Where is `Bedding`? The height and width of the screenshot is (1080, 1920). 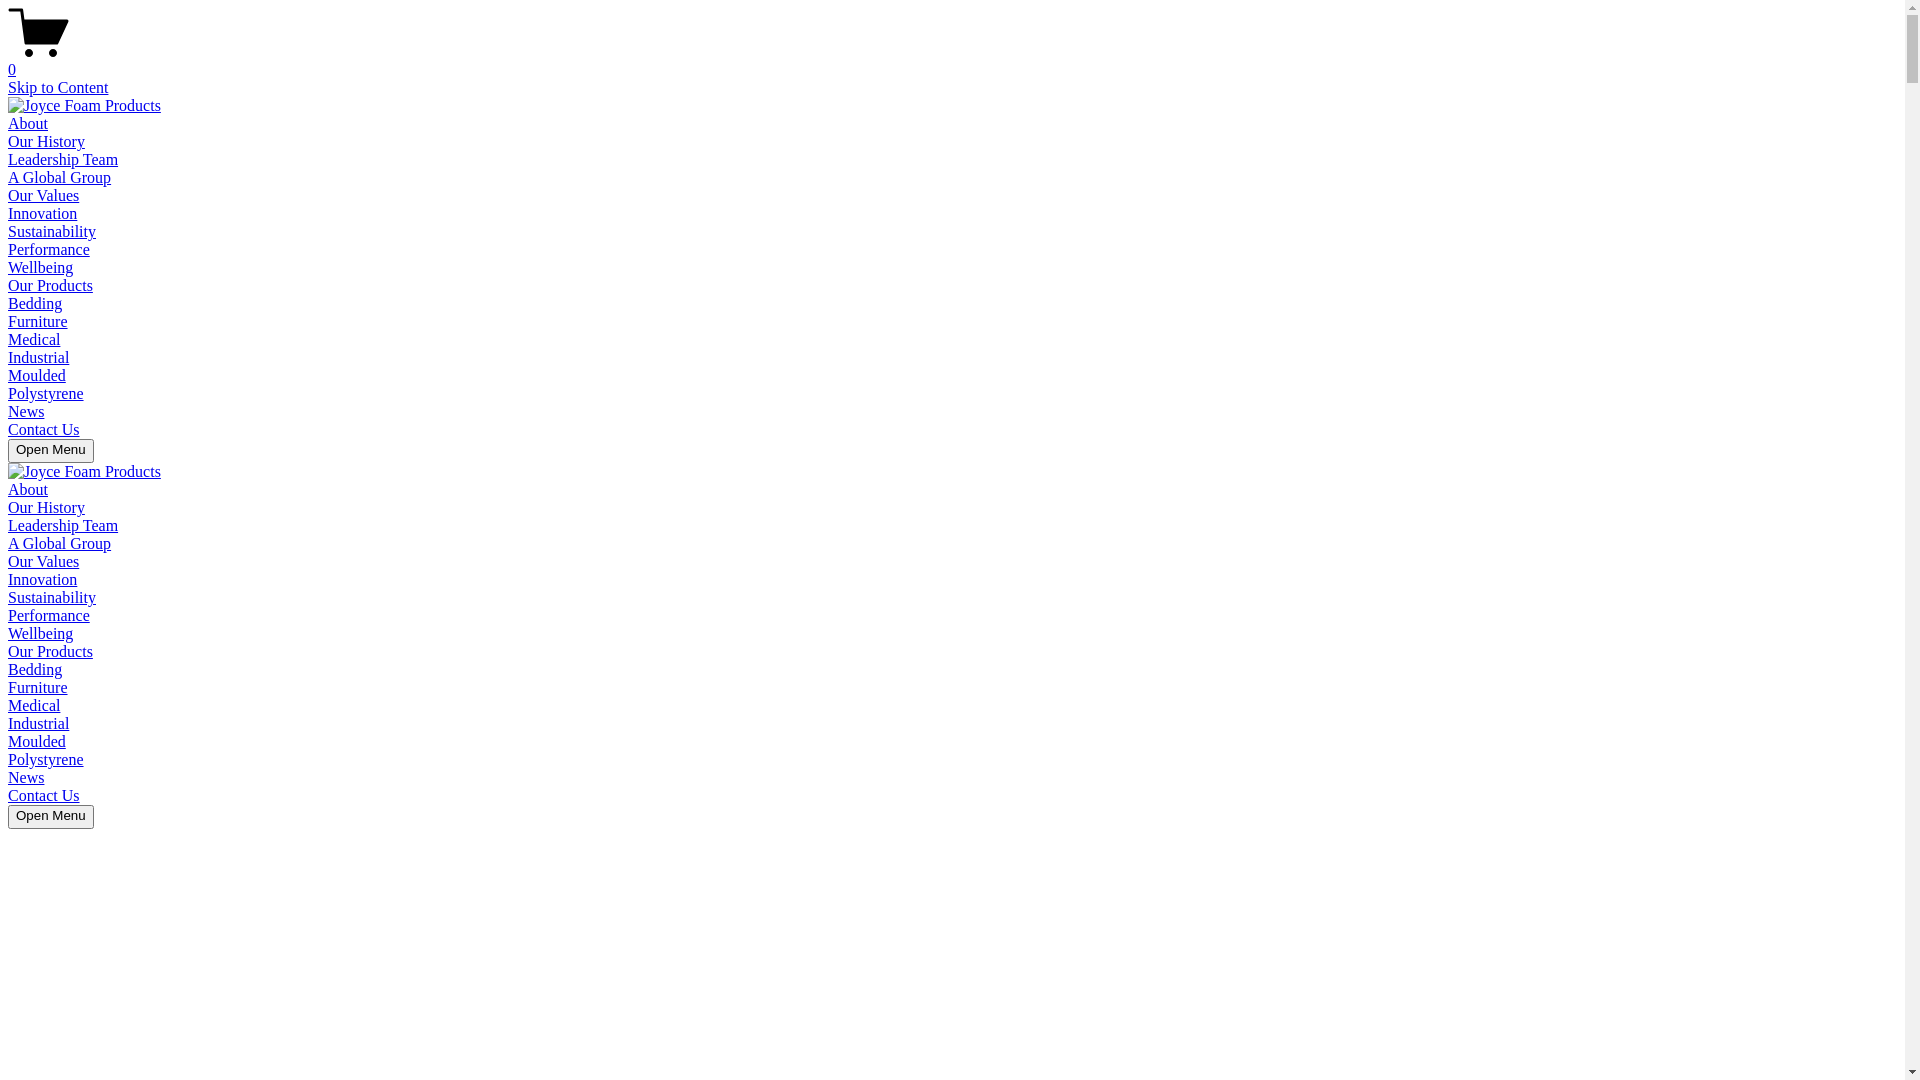
Bedding is located at coordinates (35, 303).